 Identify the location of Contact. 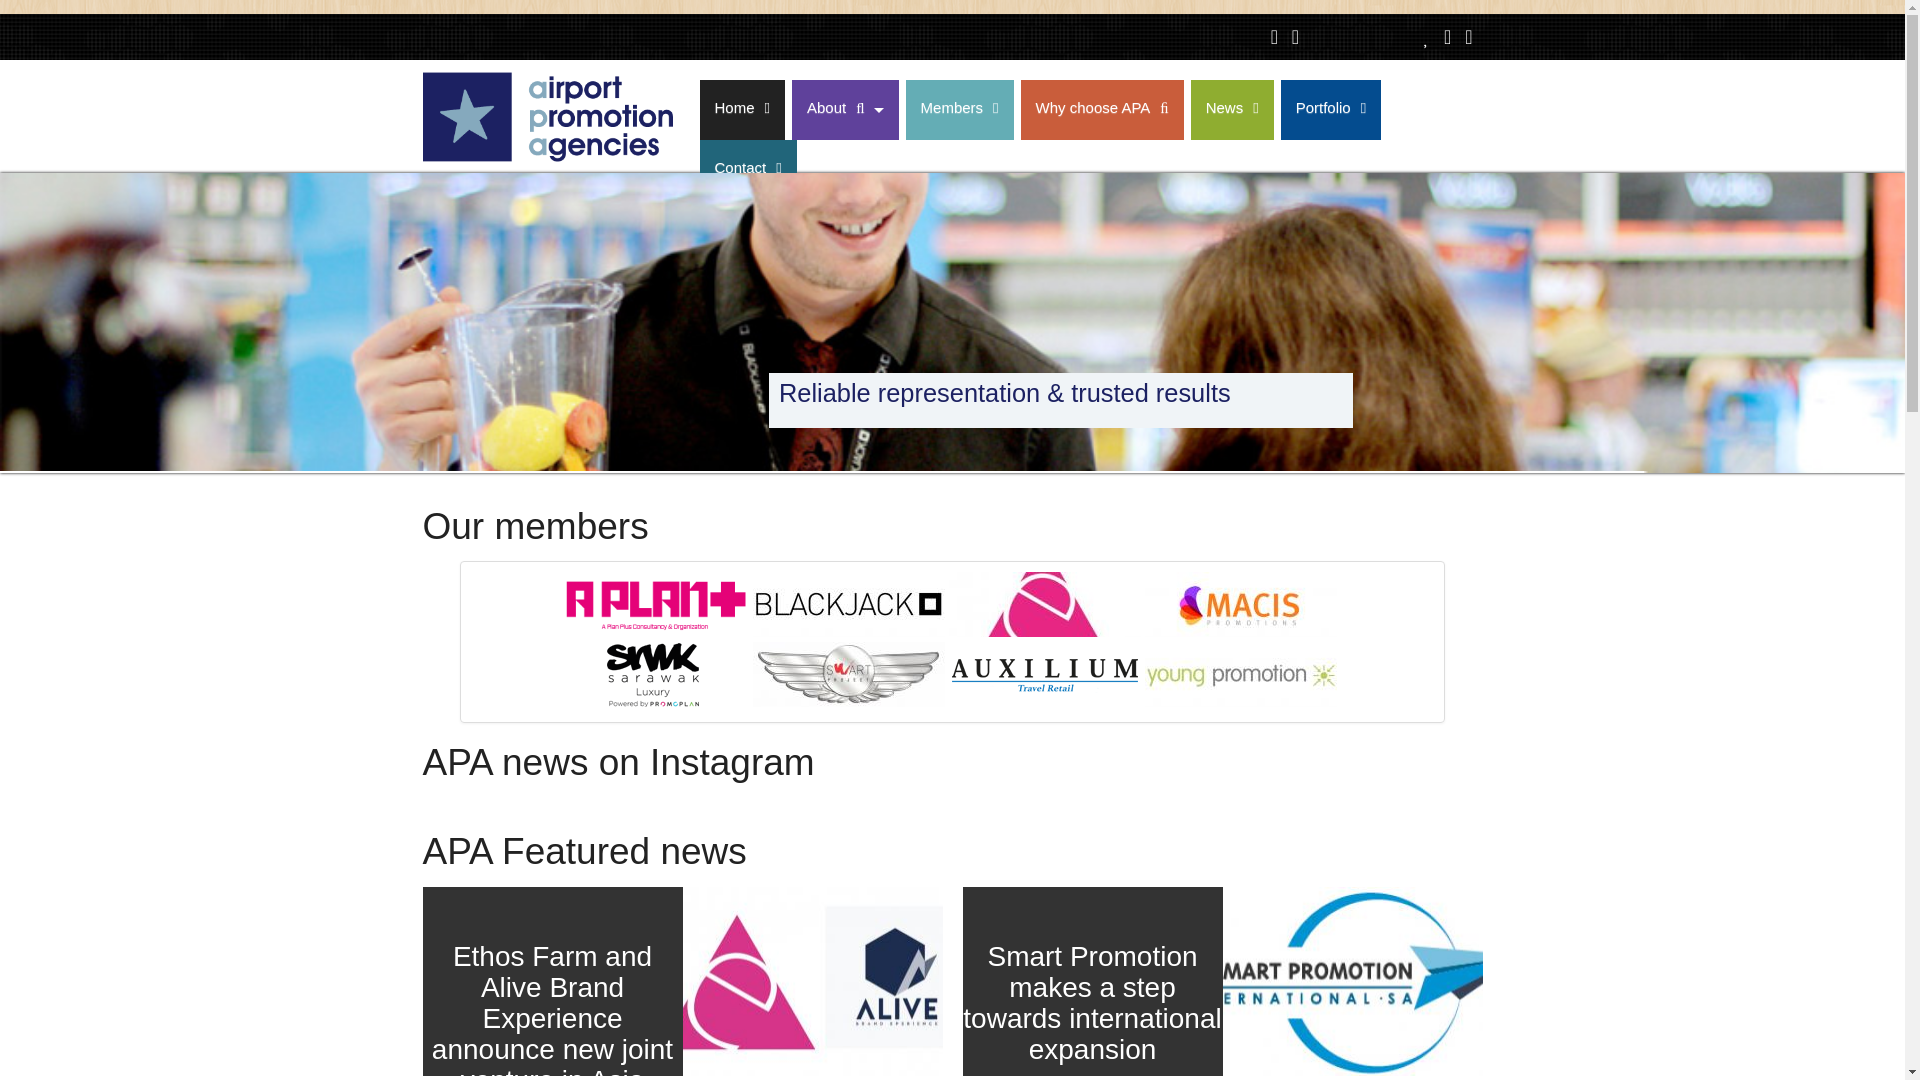
(748, 170).